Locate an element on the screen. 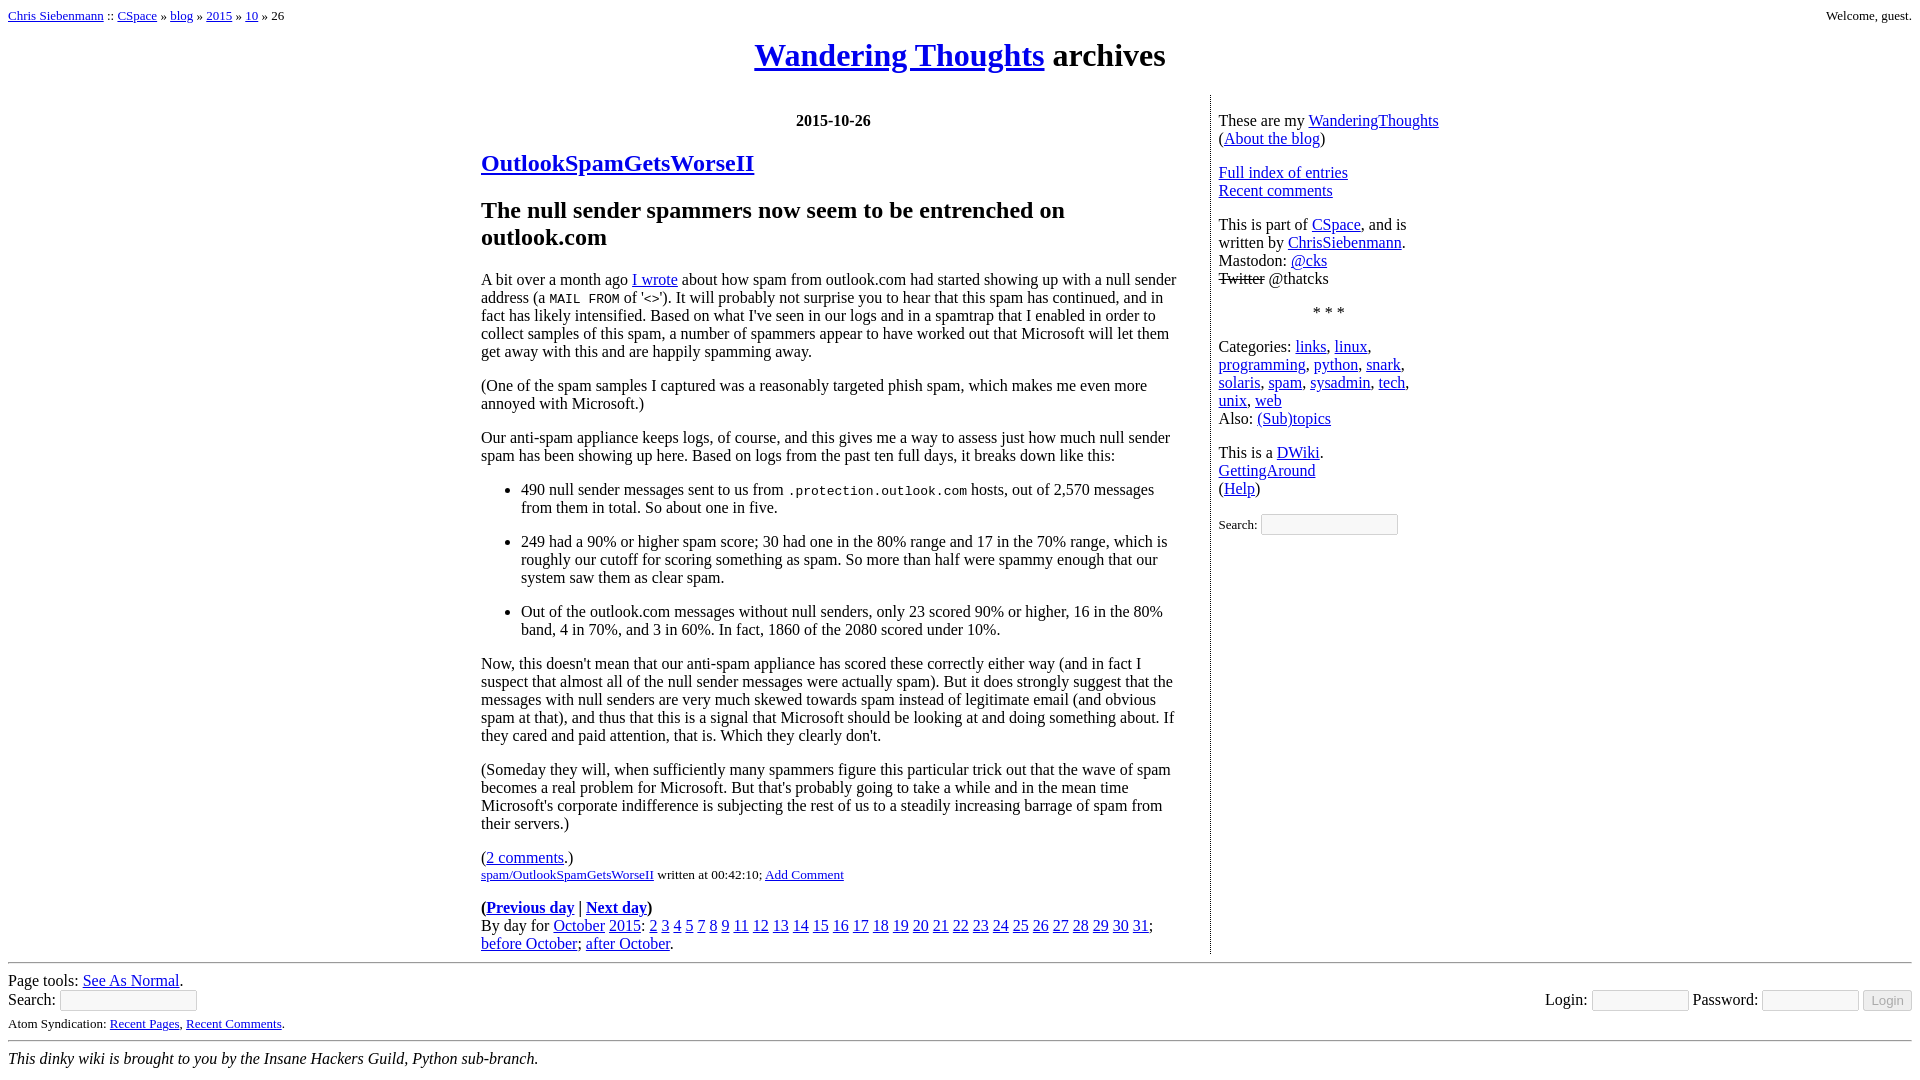 This screenshot has width=1920, height=1080. October is located at coordinates (578, 925).